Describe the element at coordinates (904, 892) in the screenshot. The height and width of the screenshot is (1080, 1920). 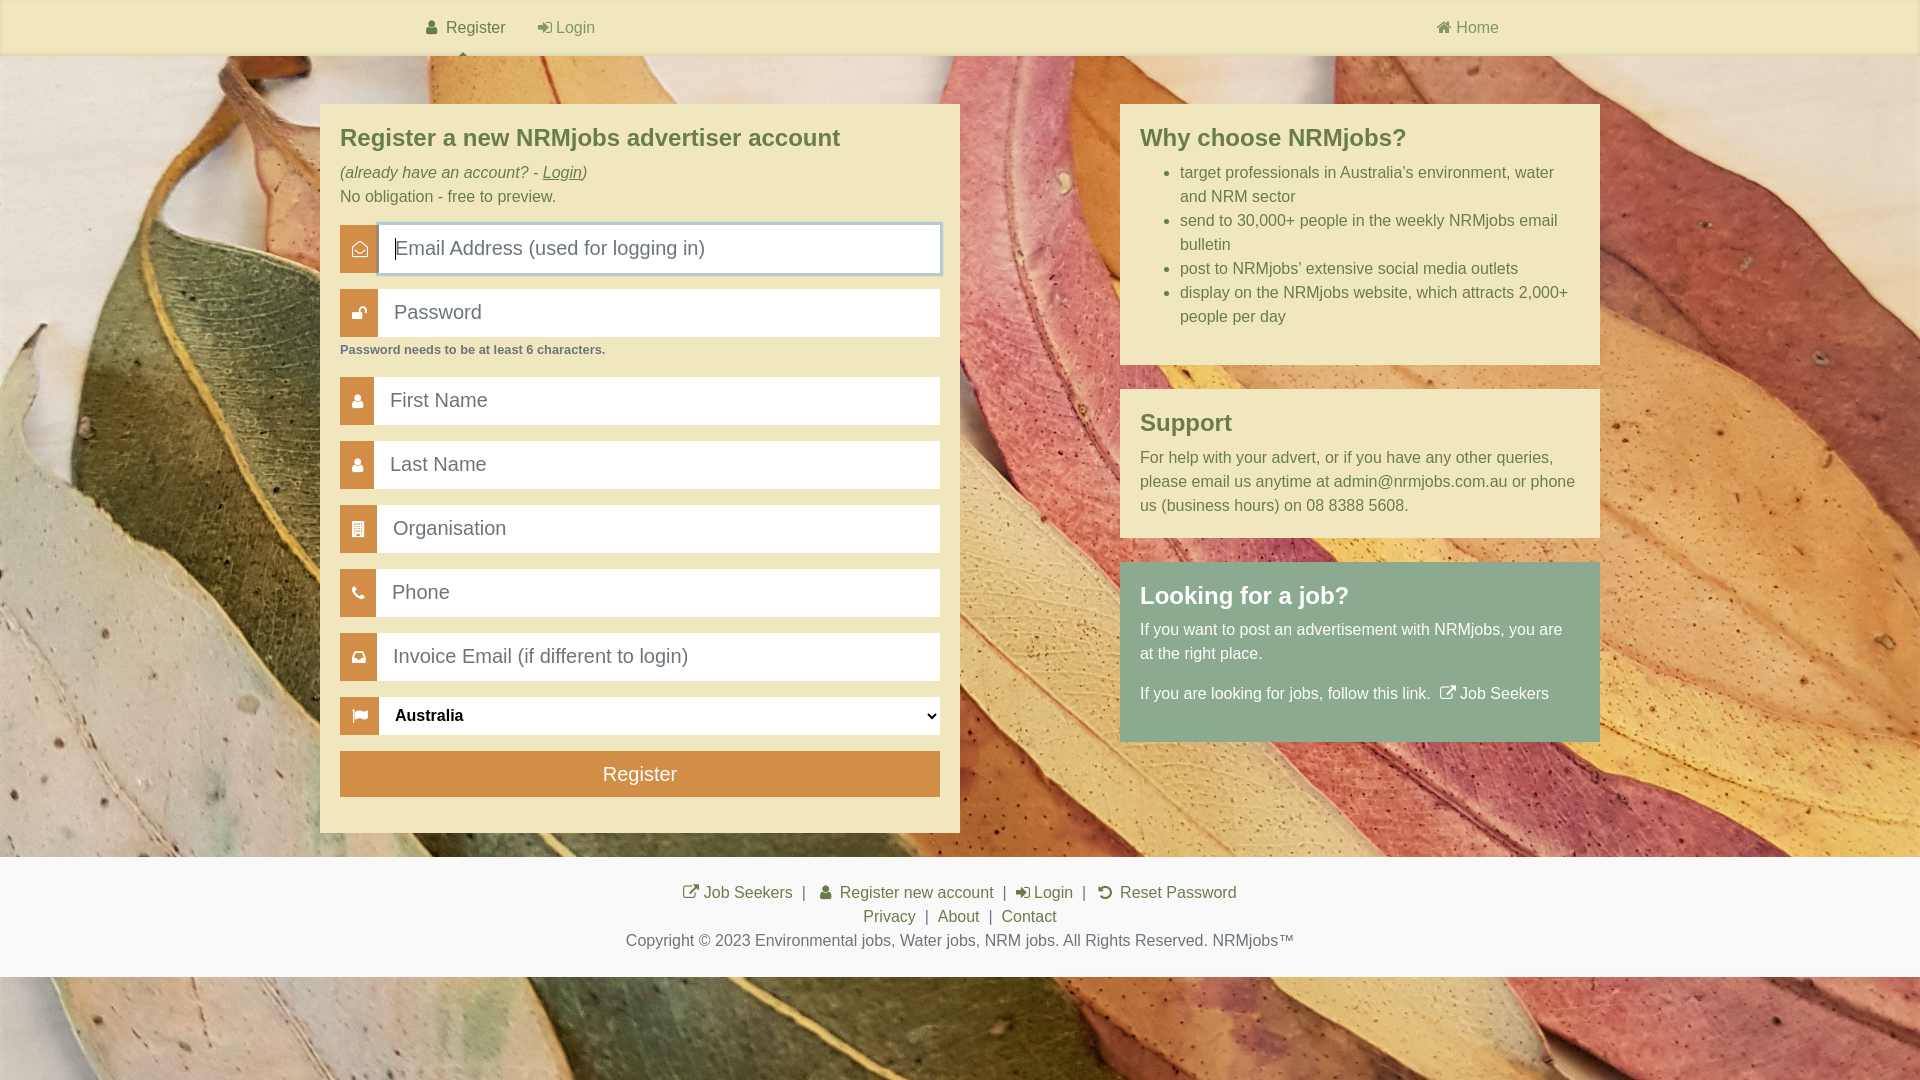
I see ` Register new account` at that location.